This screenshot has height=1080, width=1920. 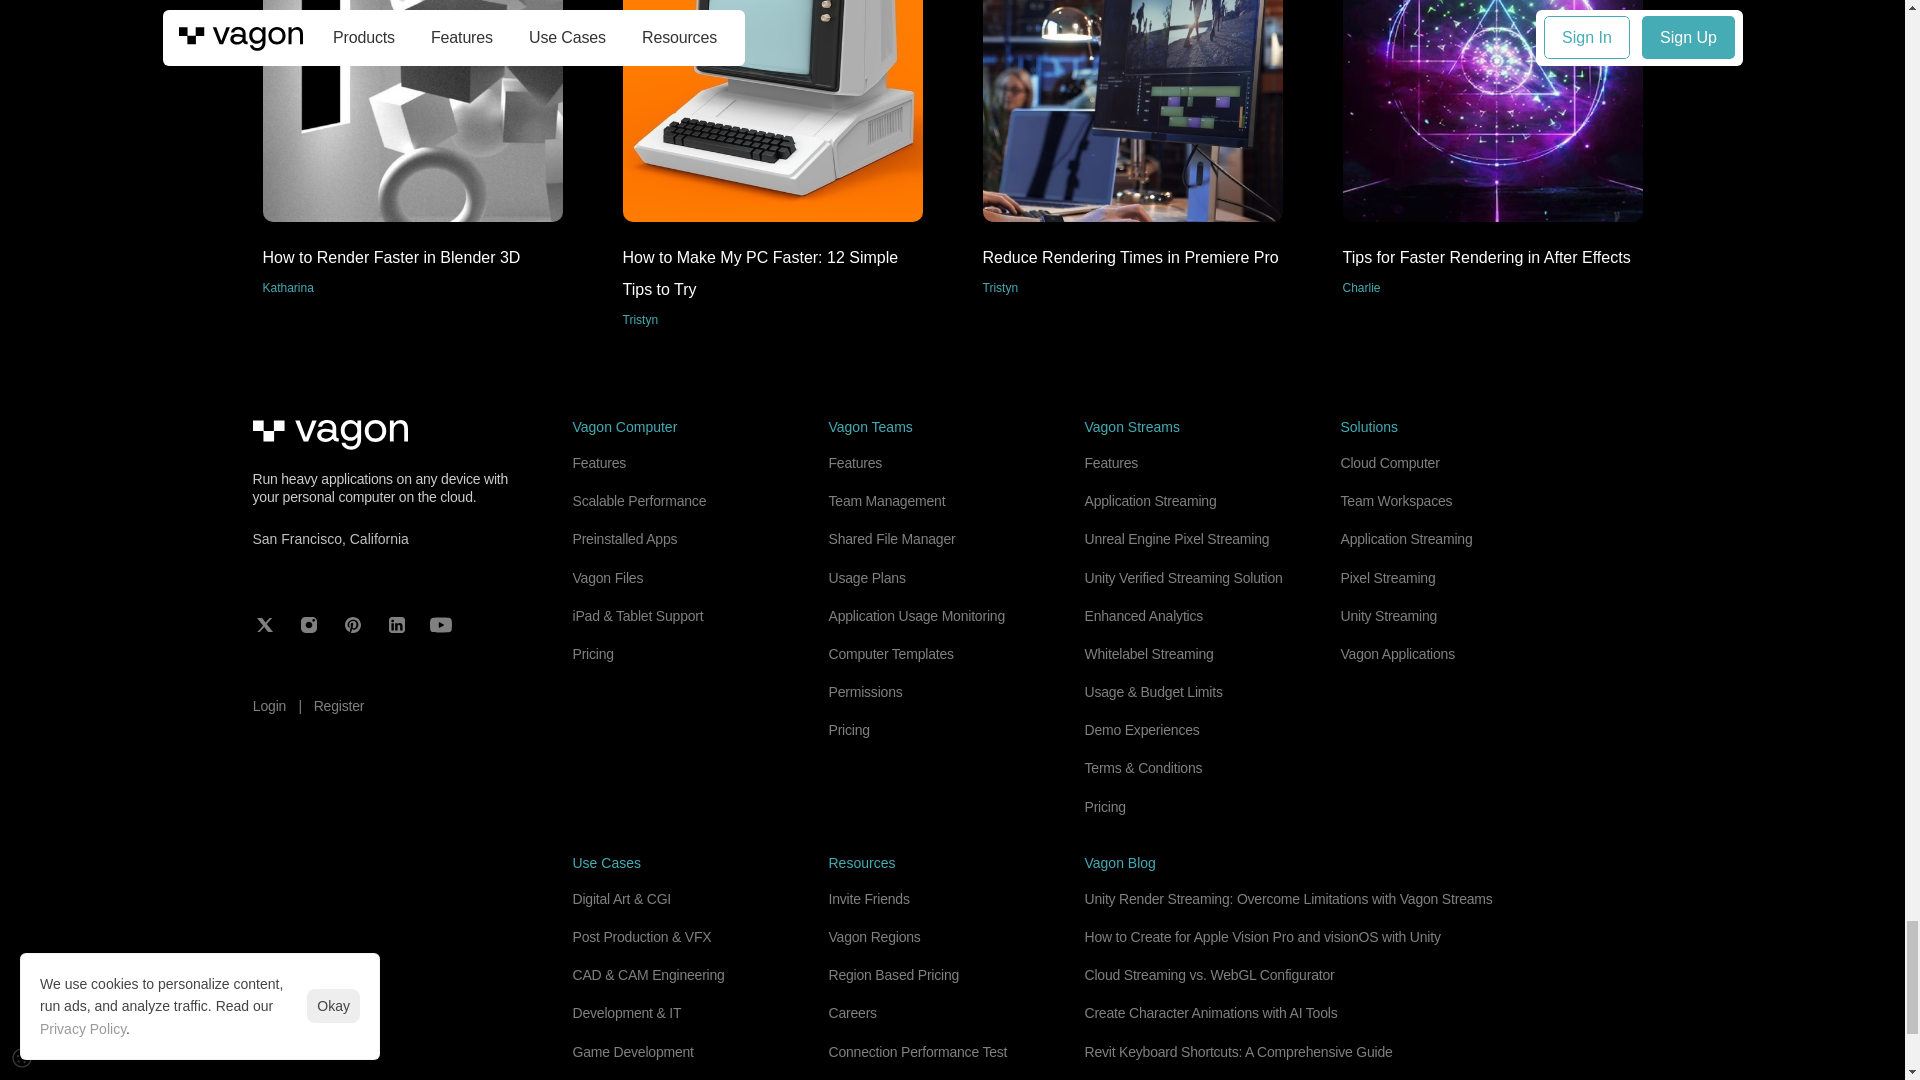 What do you see at coordinates (592, 654) in the screenshot?
I see `Shared File Manager` at bounding box center [592, 654].